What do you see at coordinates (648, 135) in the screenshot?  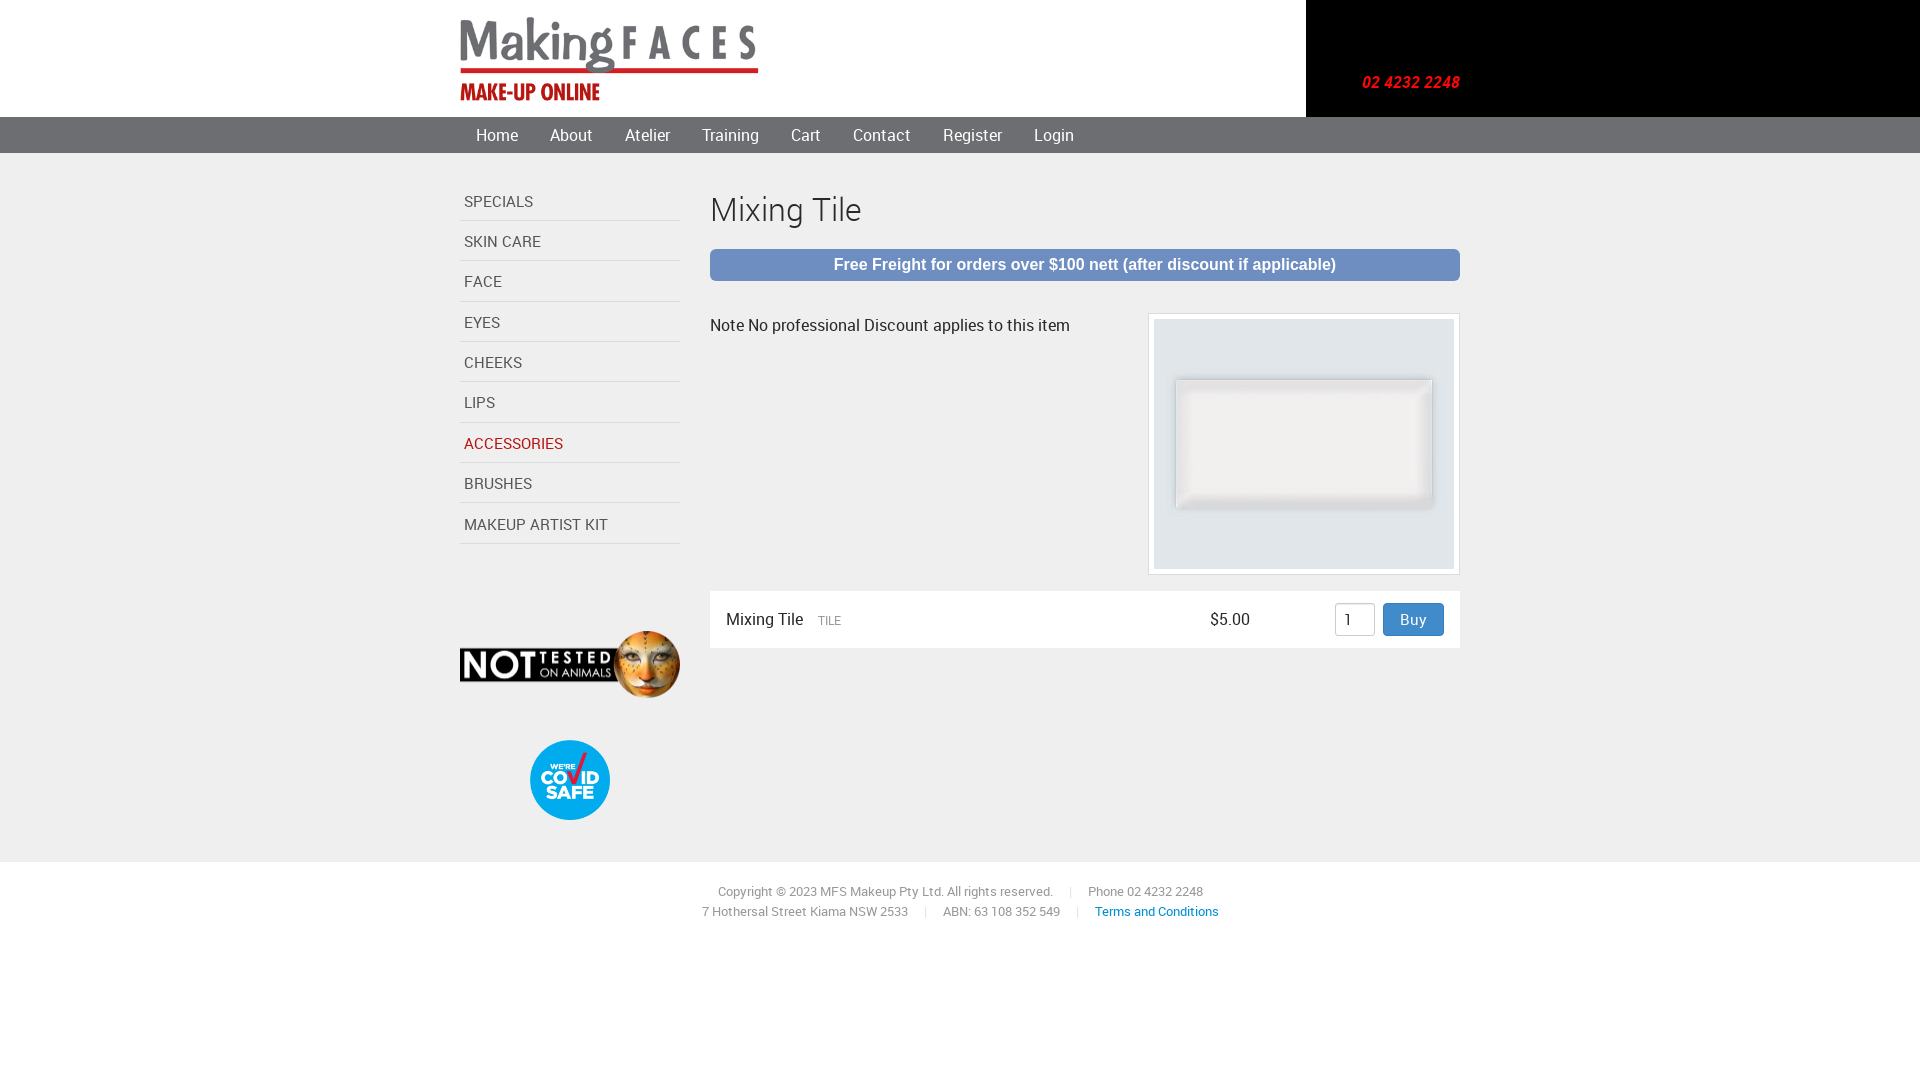 I see `Atelier` at bounding box center [648, 135].